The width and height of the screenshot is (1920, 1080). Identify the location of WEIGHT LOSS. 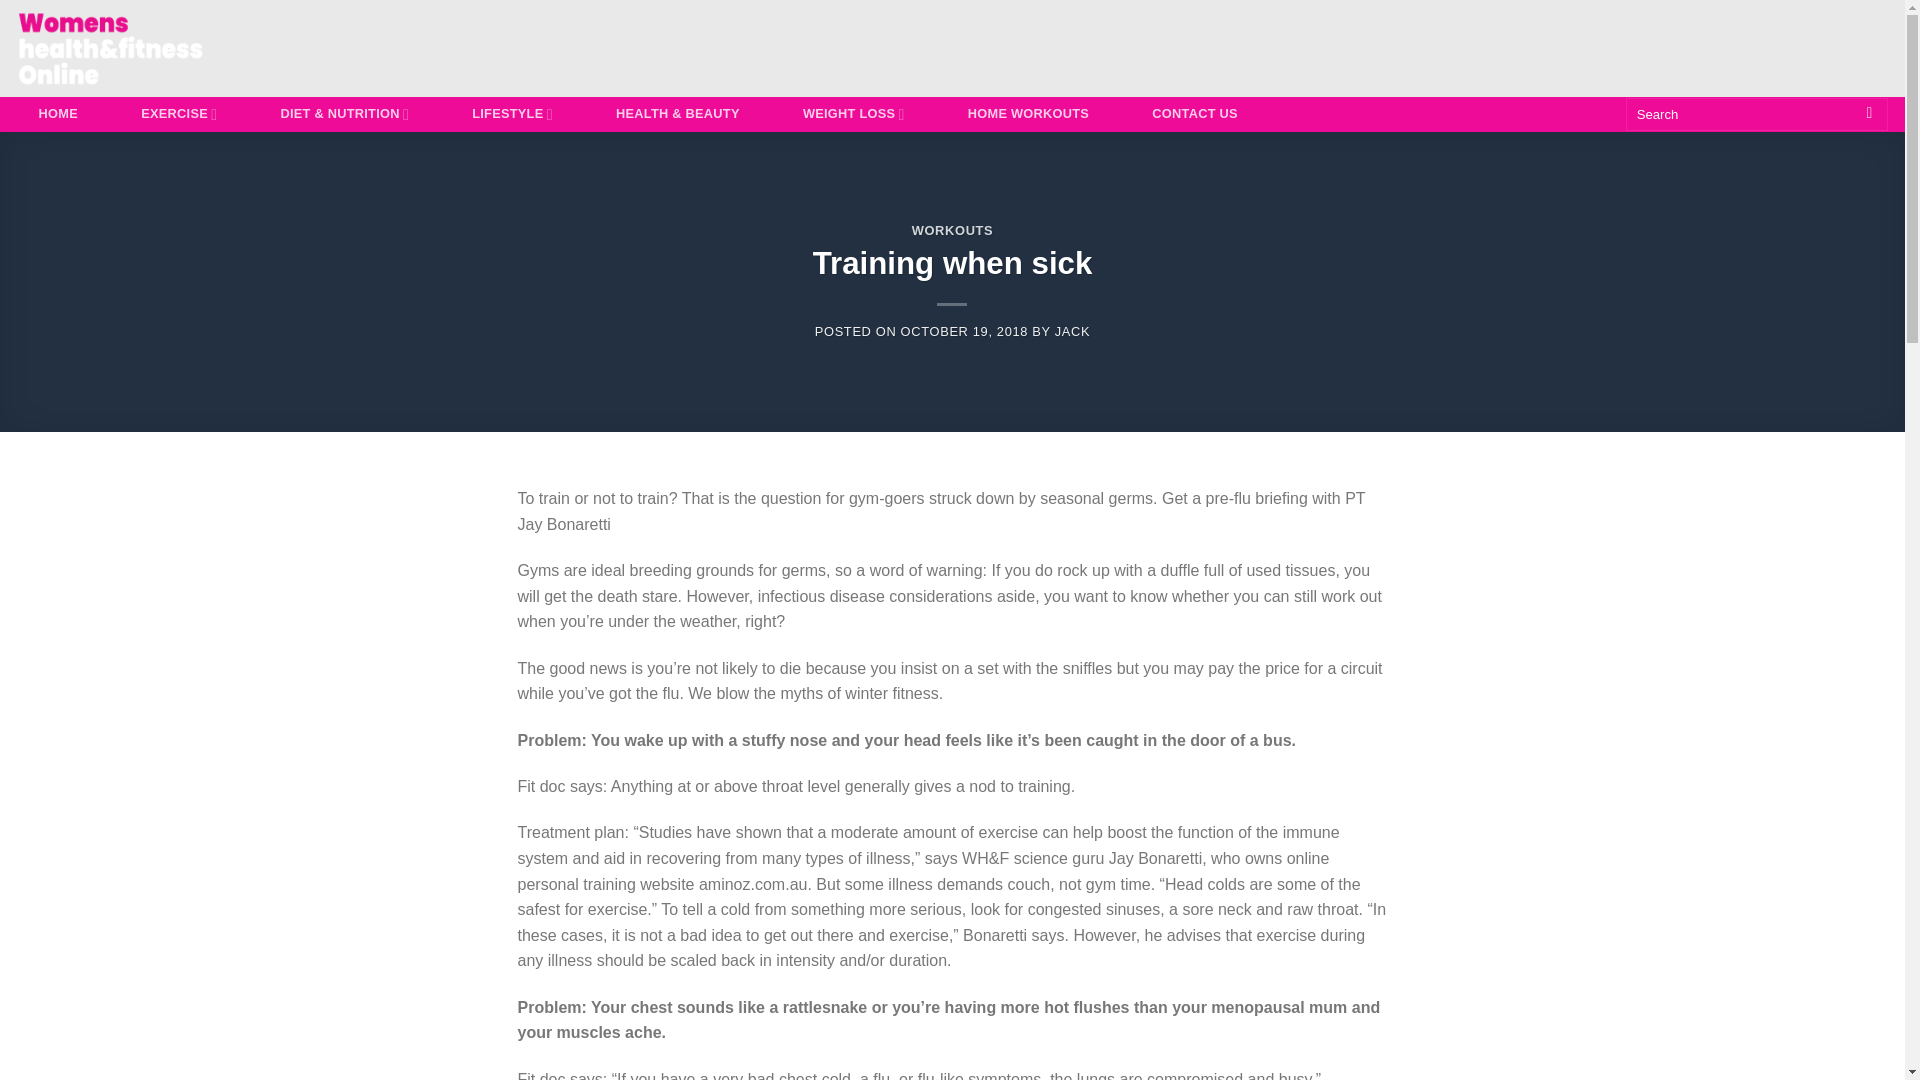
(853, 114).